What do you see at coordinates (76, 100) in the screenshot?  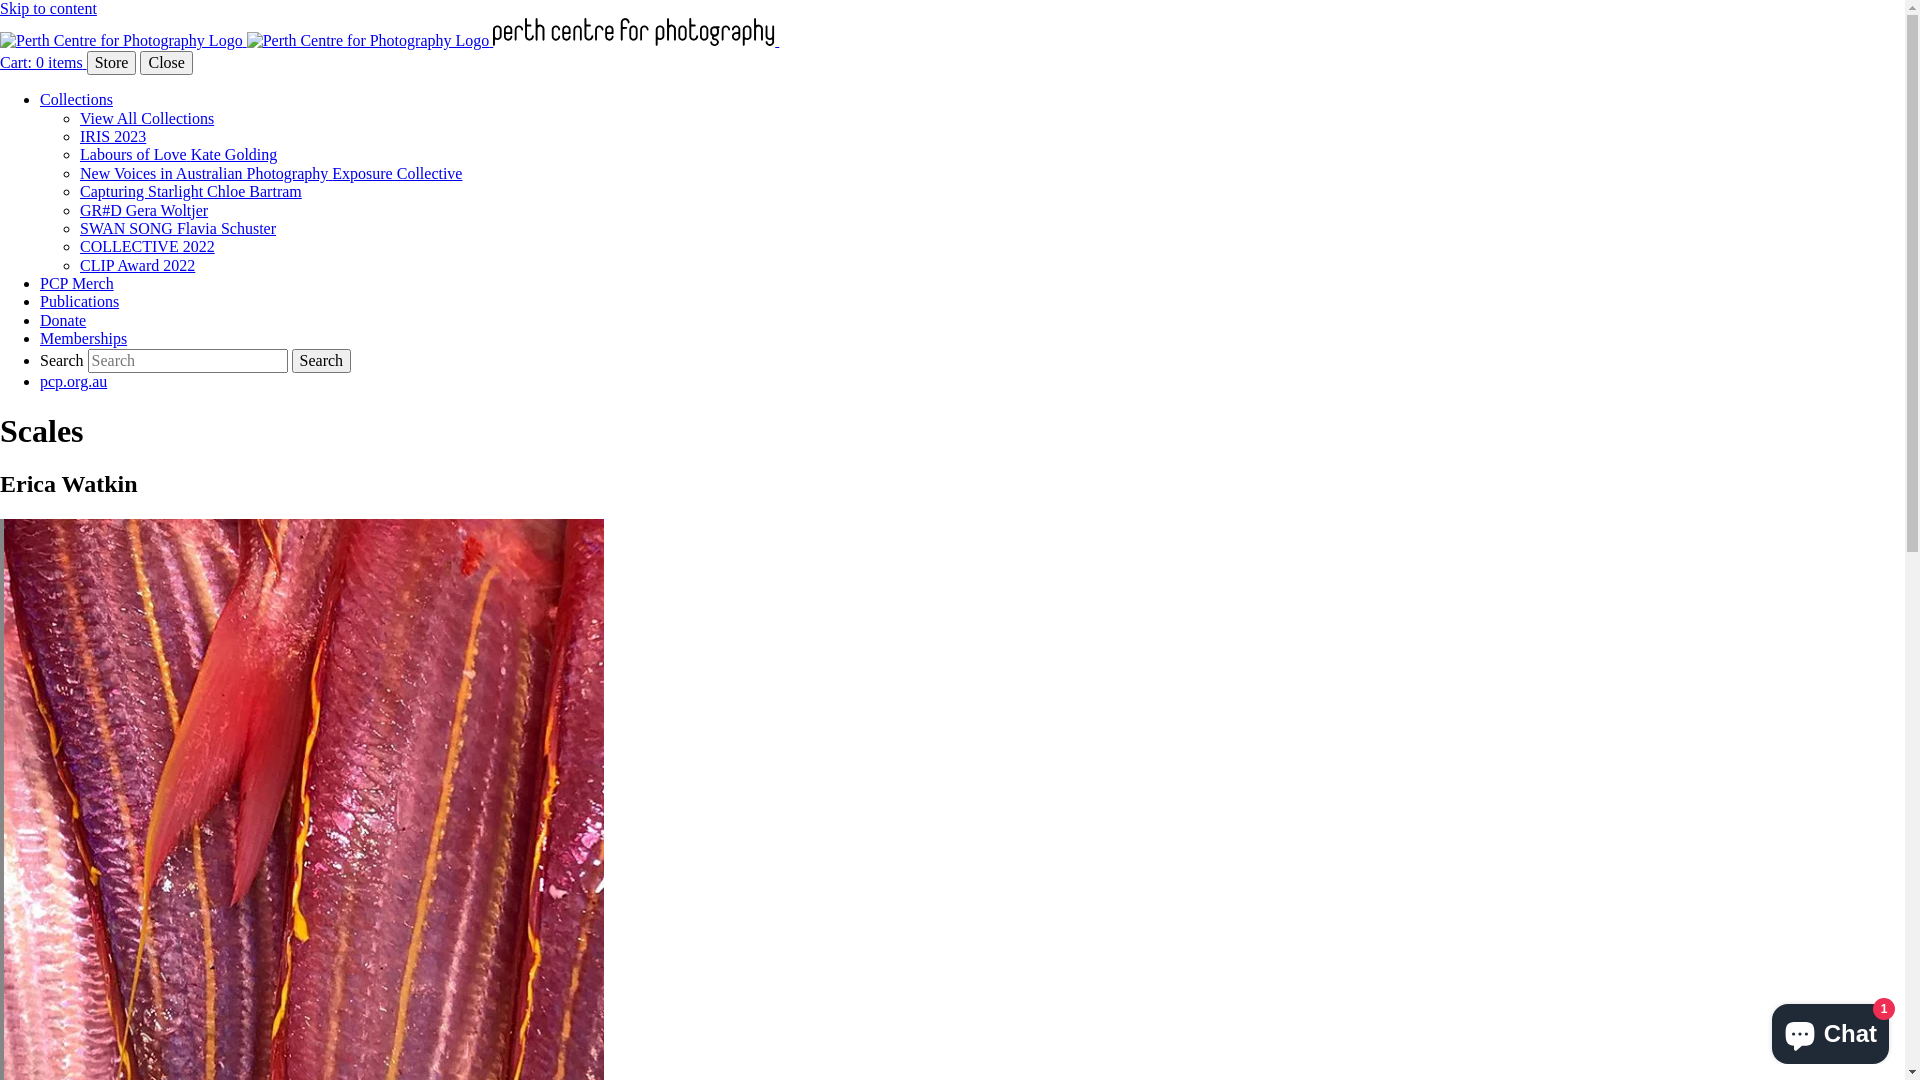 I see `Collections` at bounding box center [76, 100].